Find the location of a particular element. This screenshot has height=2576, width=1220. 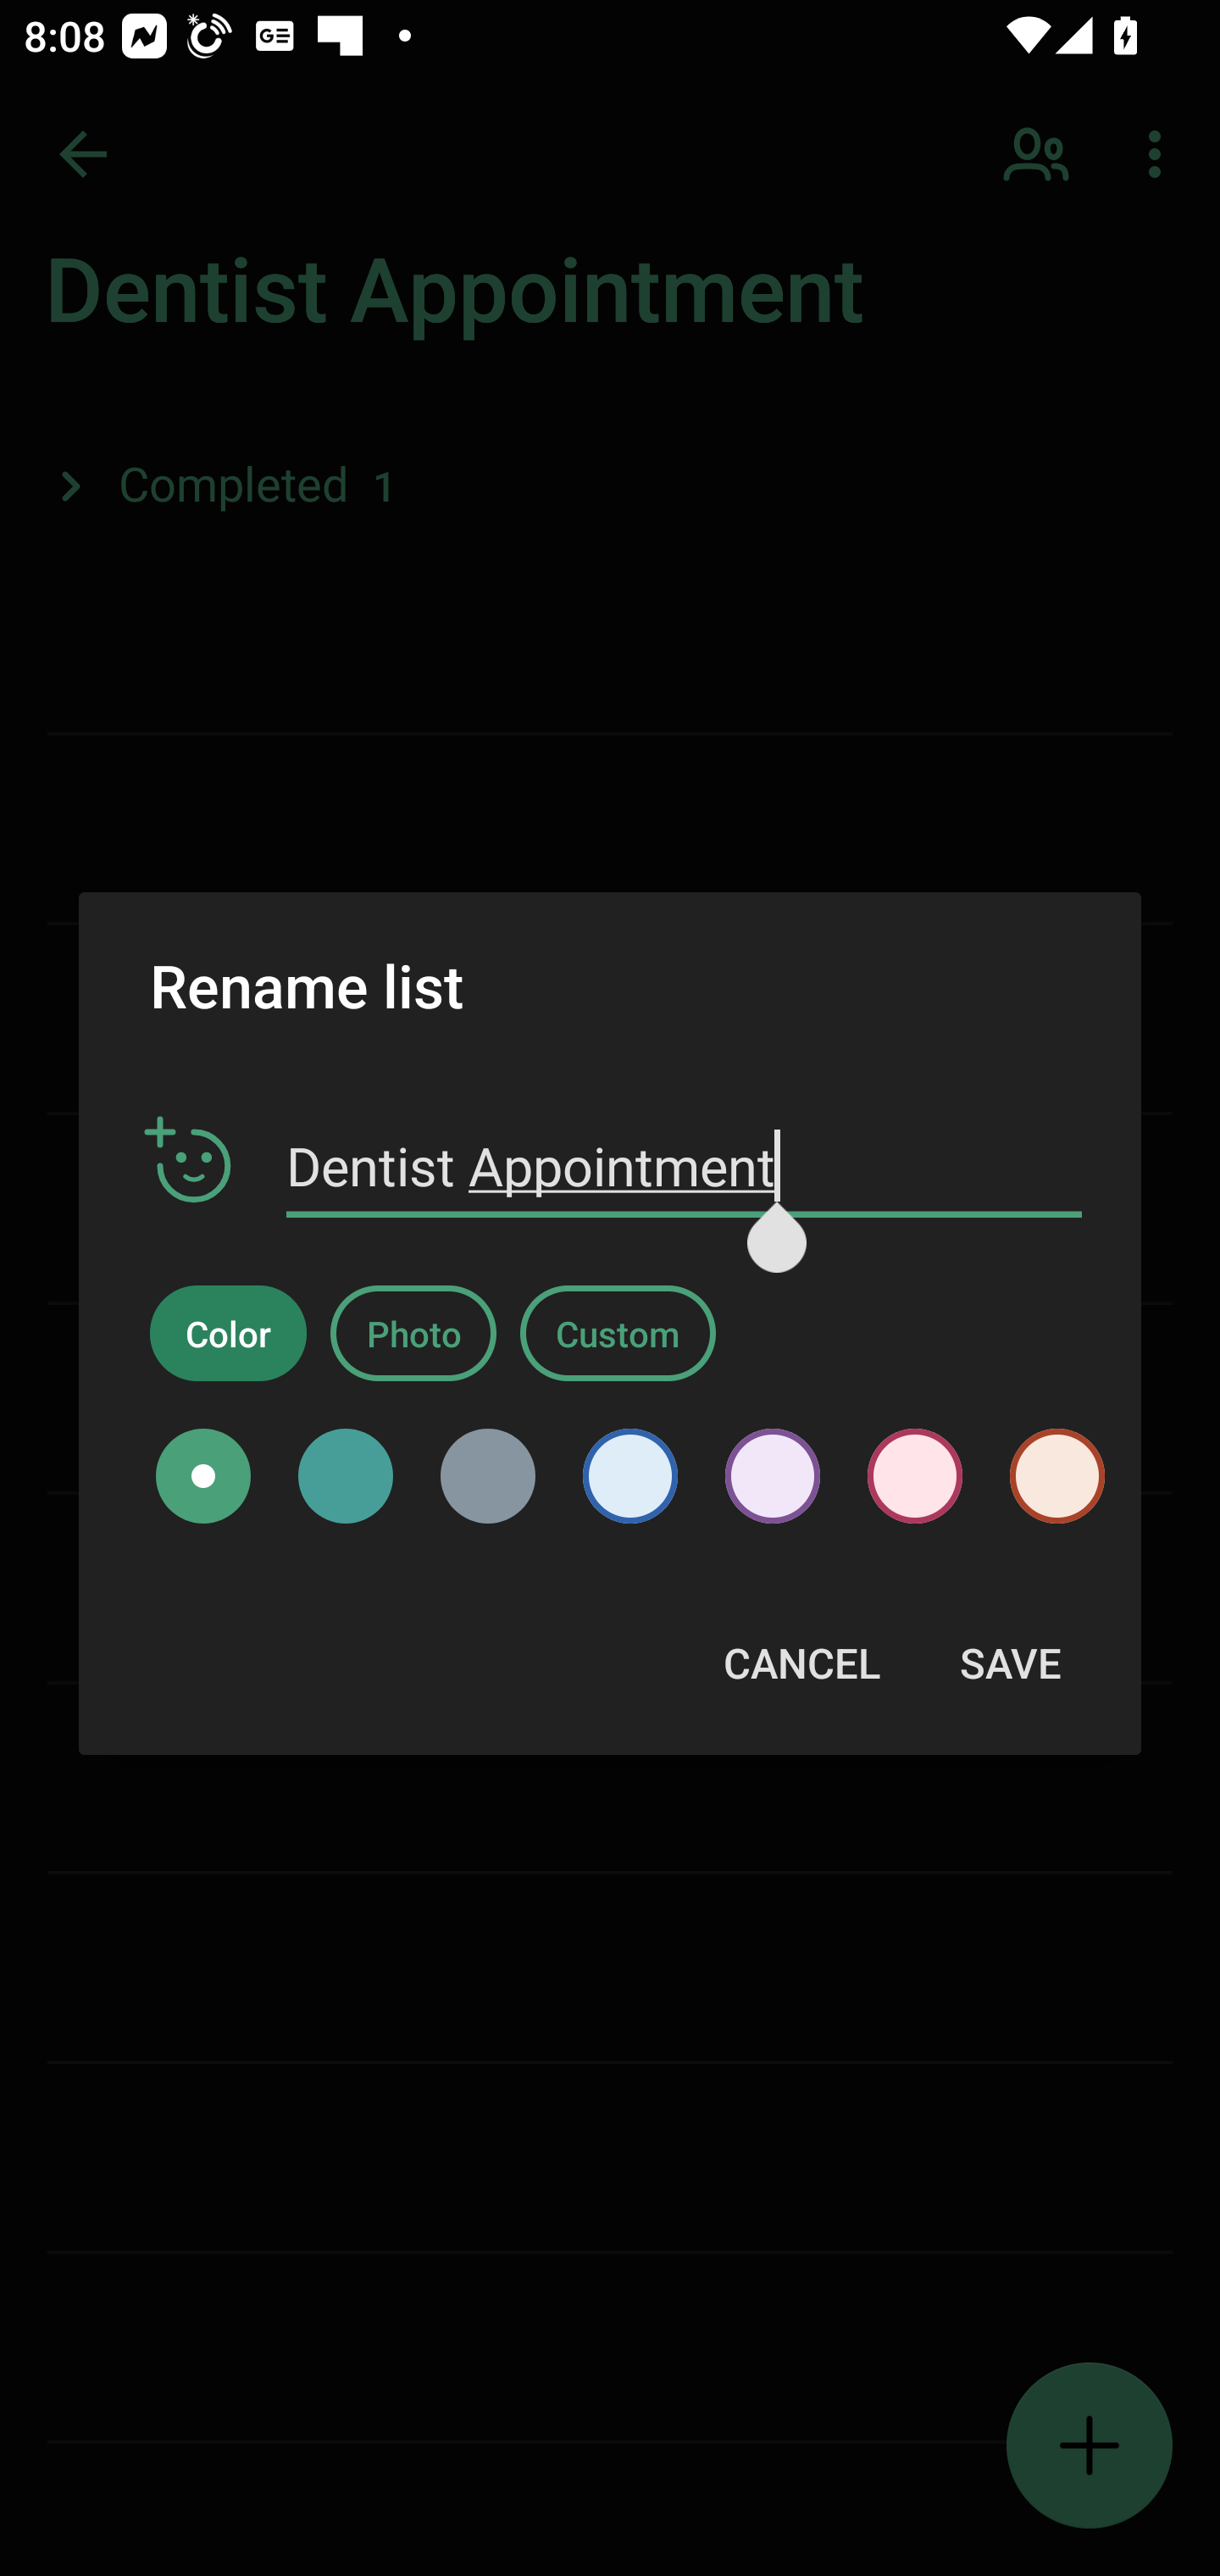

Selected, Dark green is located at coordinates (203, 1476).